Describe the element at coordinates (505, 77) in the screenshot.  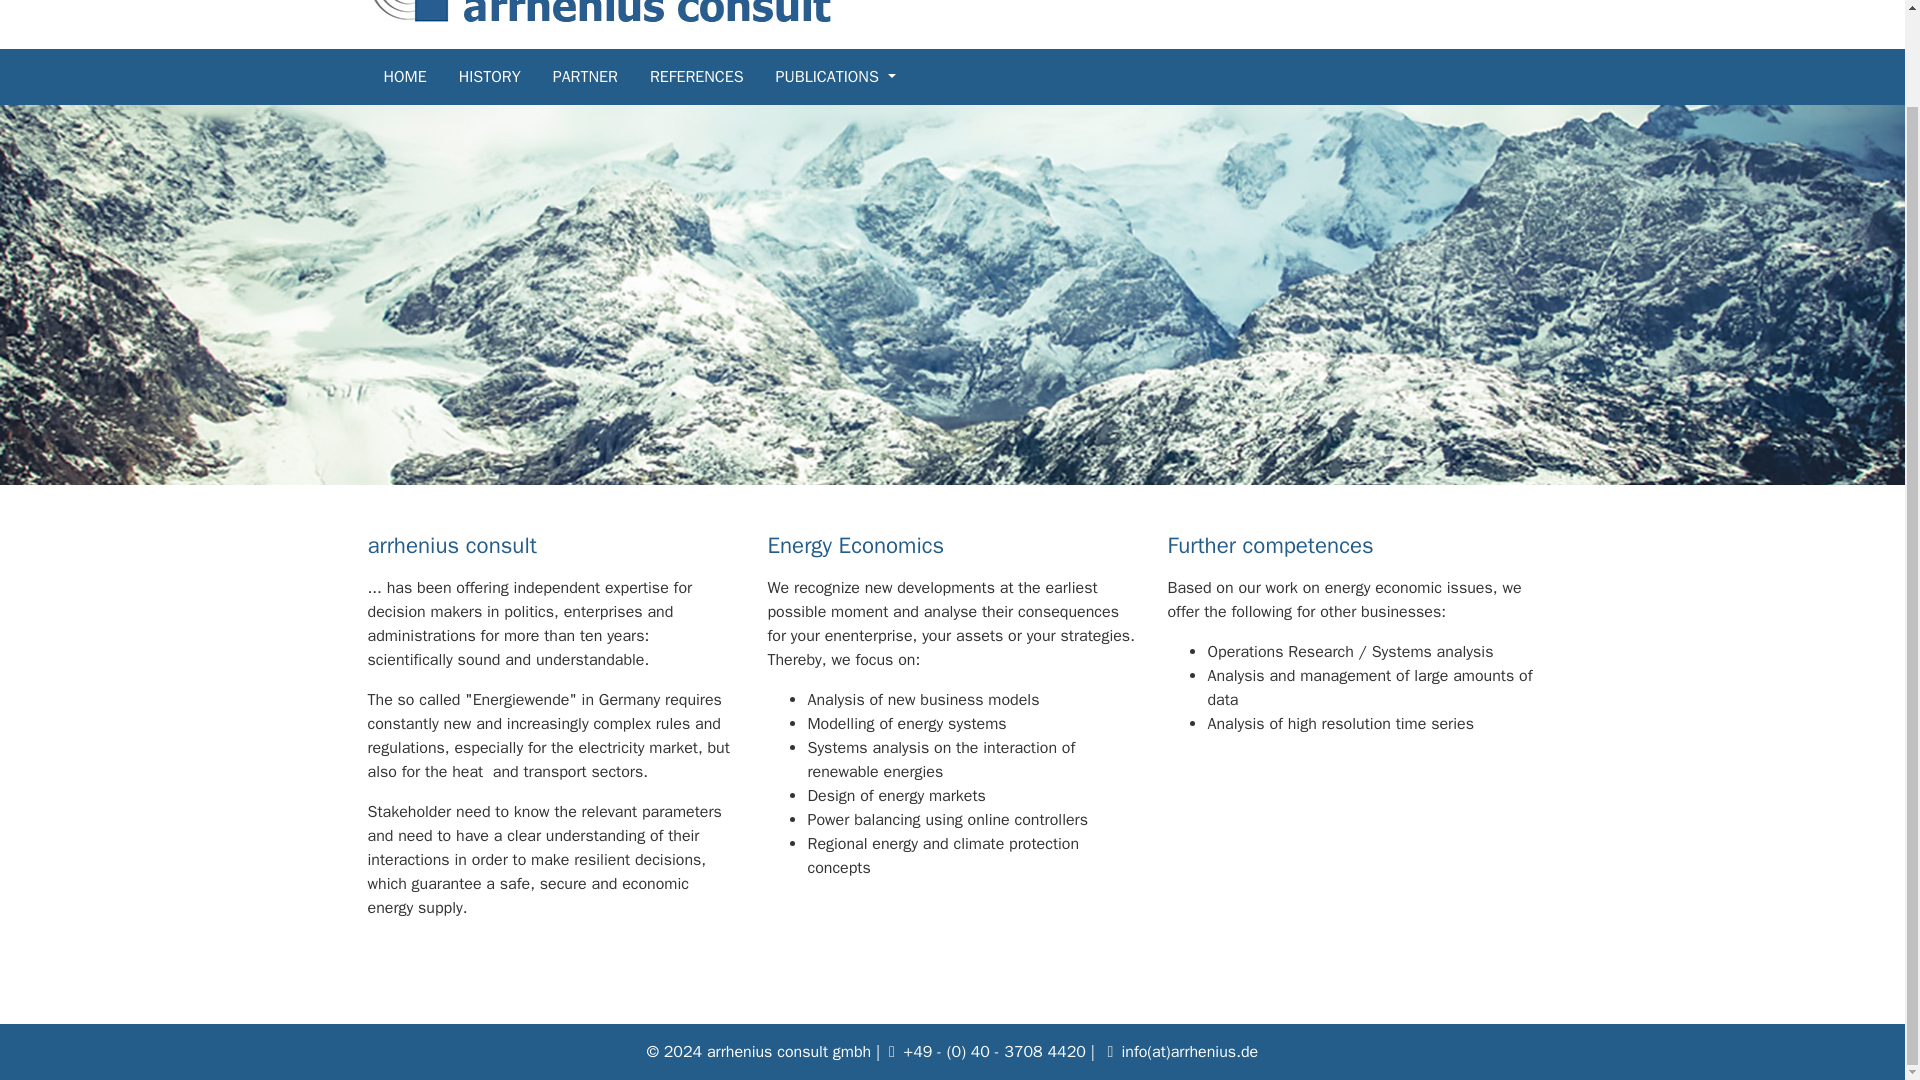
I see `History` at that location.